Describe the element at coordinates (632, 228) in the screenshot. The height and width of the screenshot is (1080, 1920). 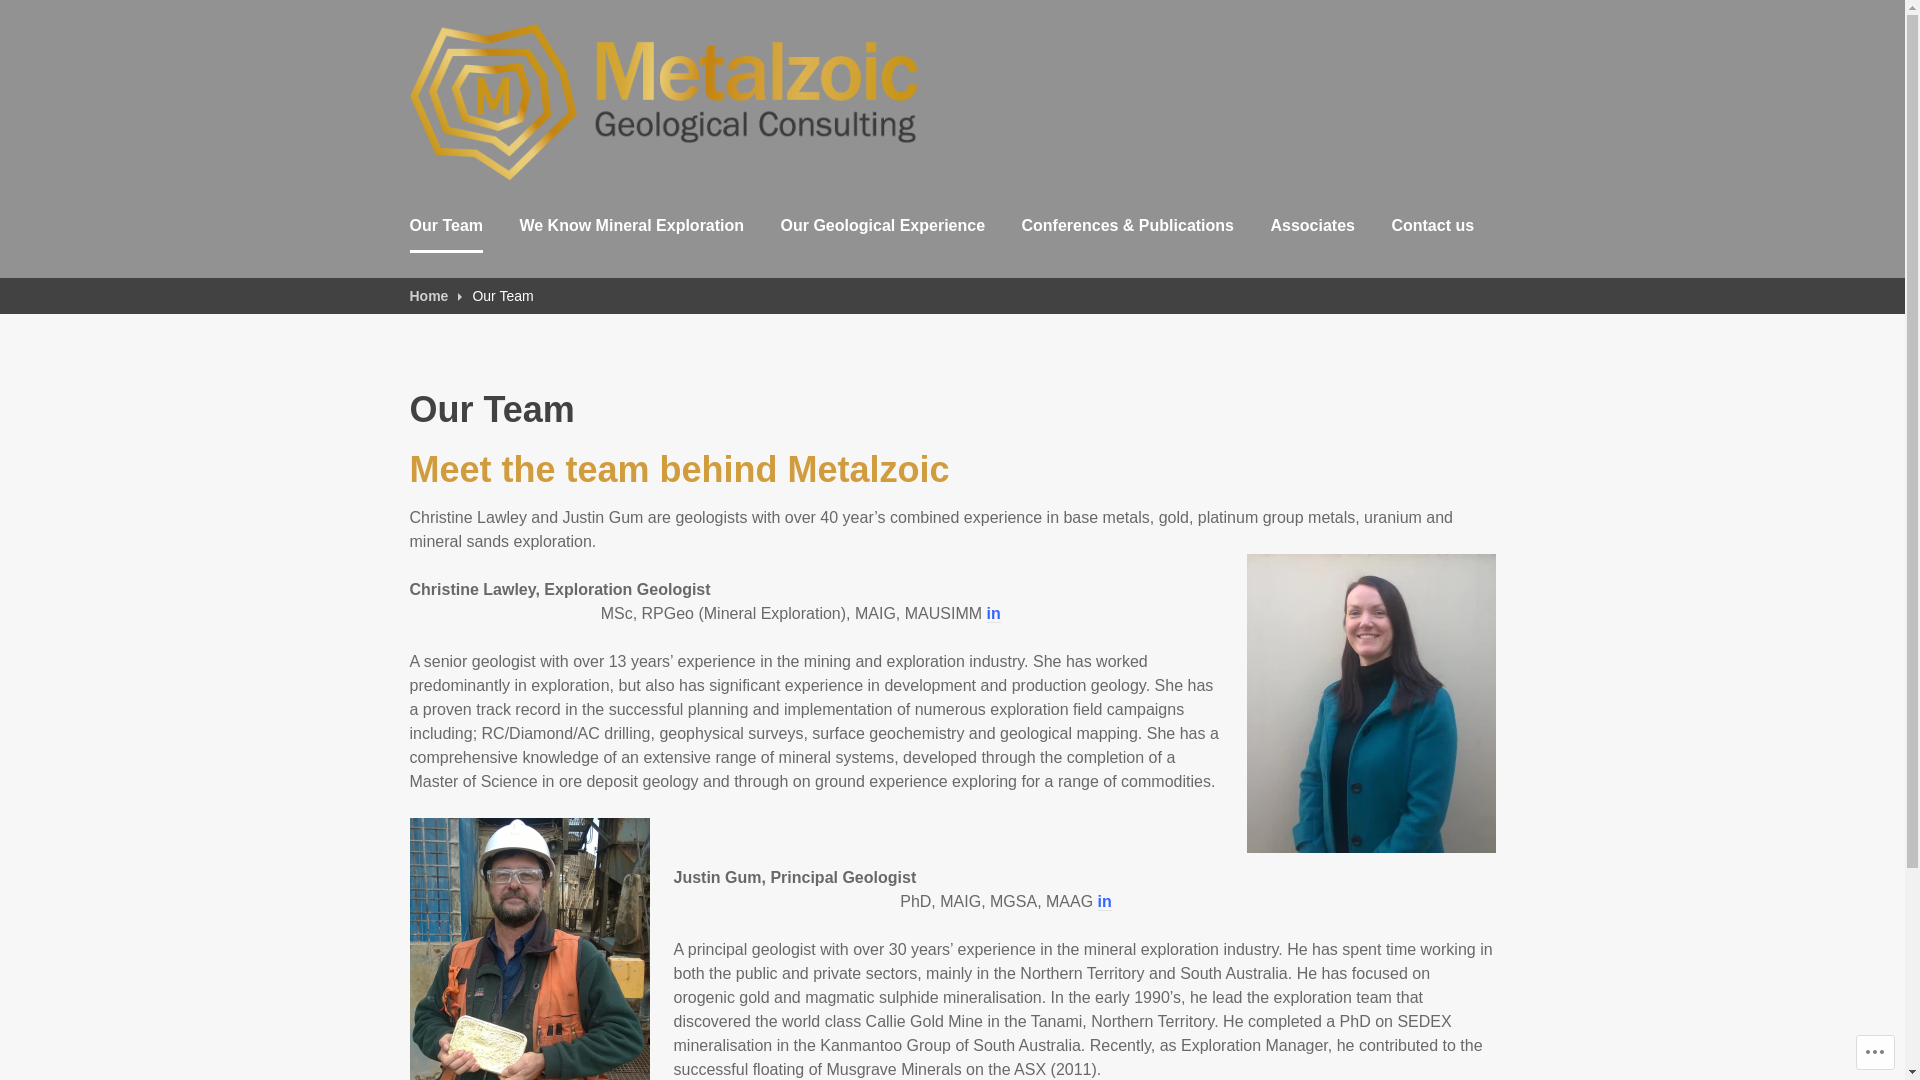
I see `We Know Mineral Exploration` at that location.